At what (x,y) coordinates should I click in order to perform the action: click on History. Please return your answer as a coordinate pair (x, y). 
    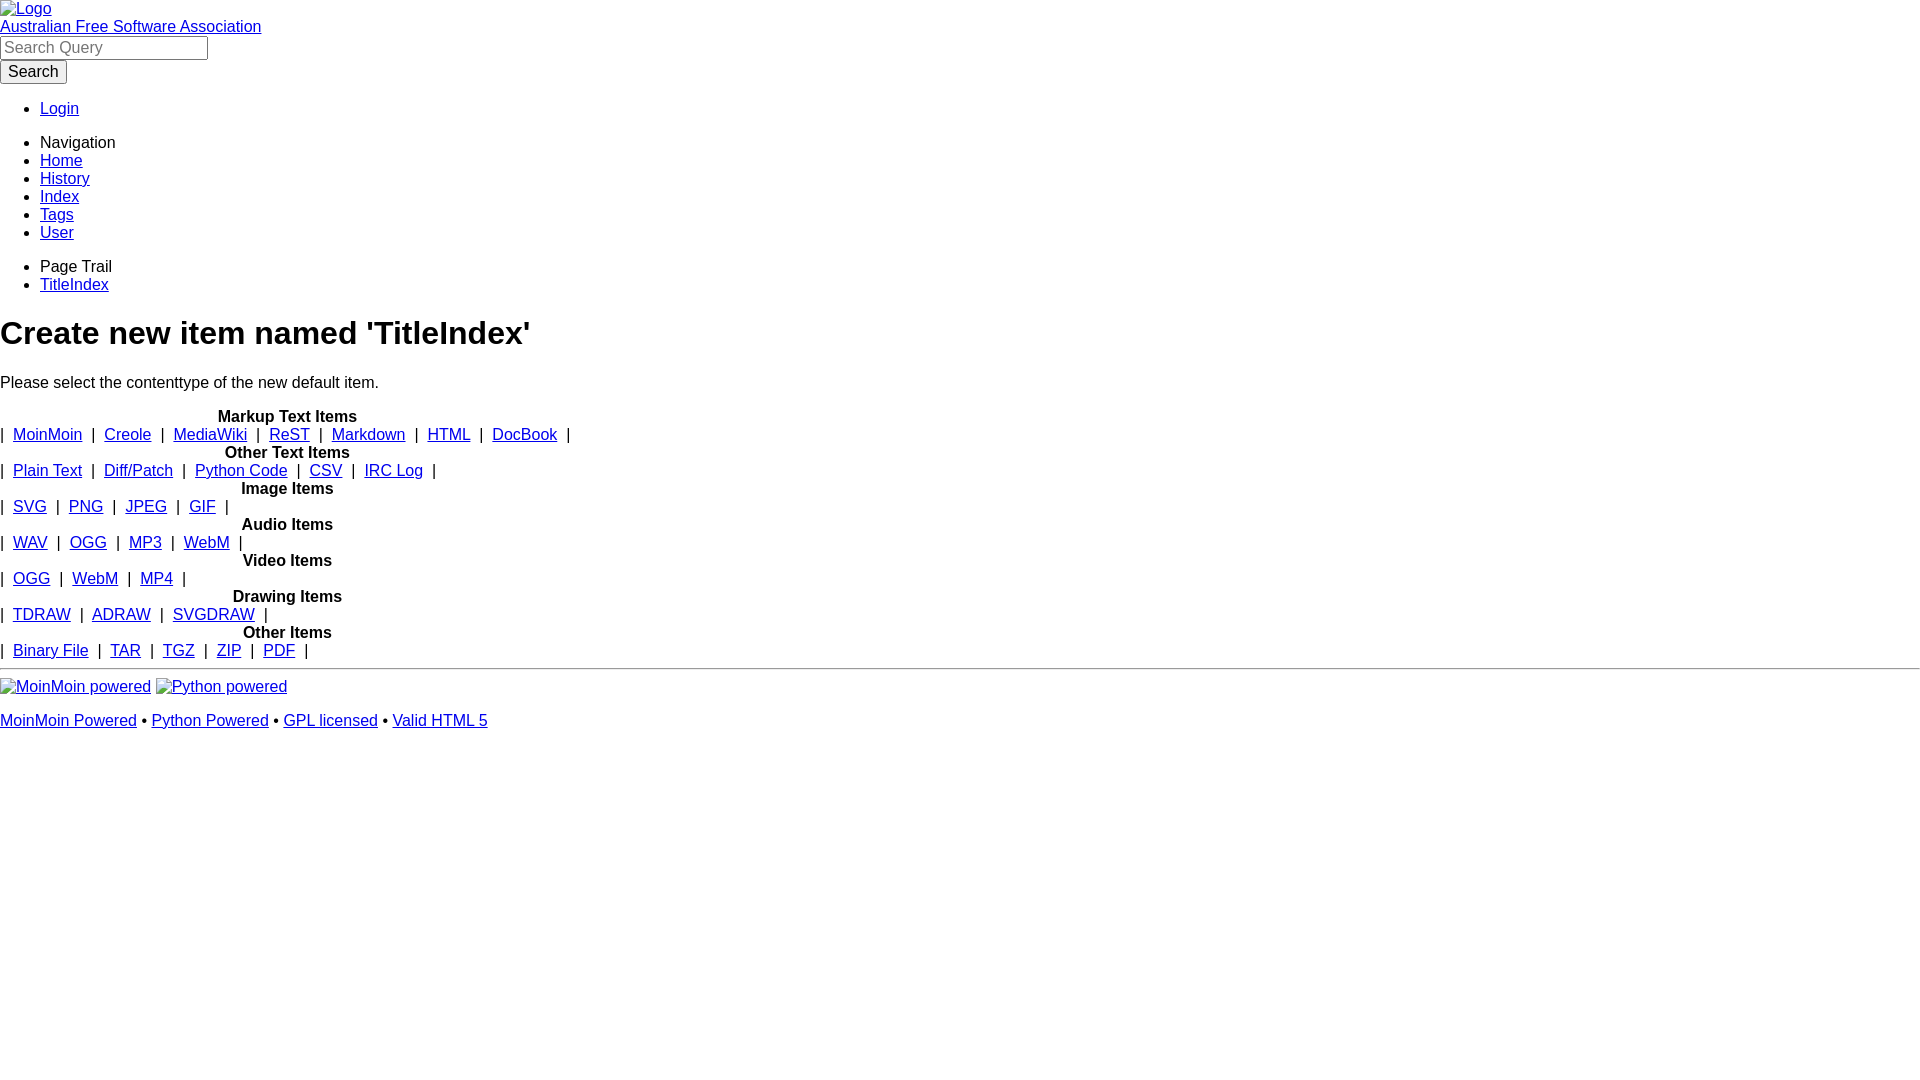
    Looking at the image, I should click on (65, 178).